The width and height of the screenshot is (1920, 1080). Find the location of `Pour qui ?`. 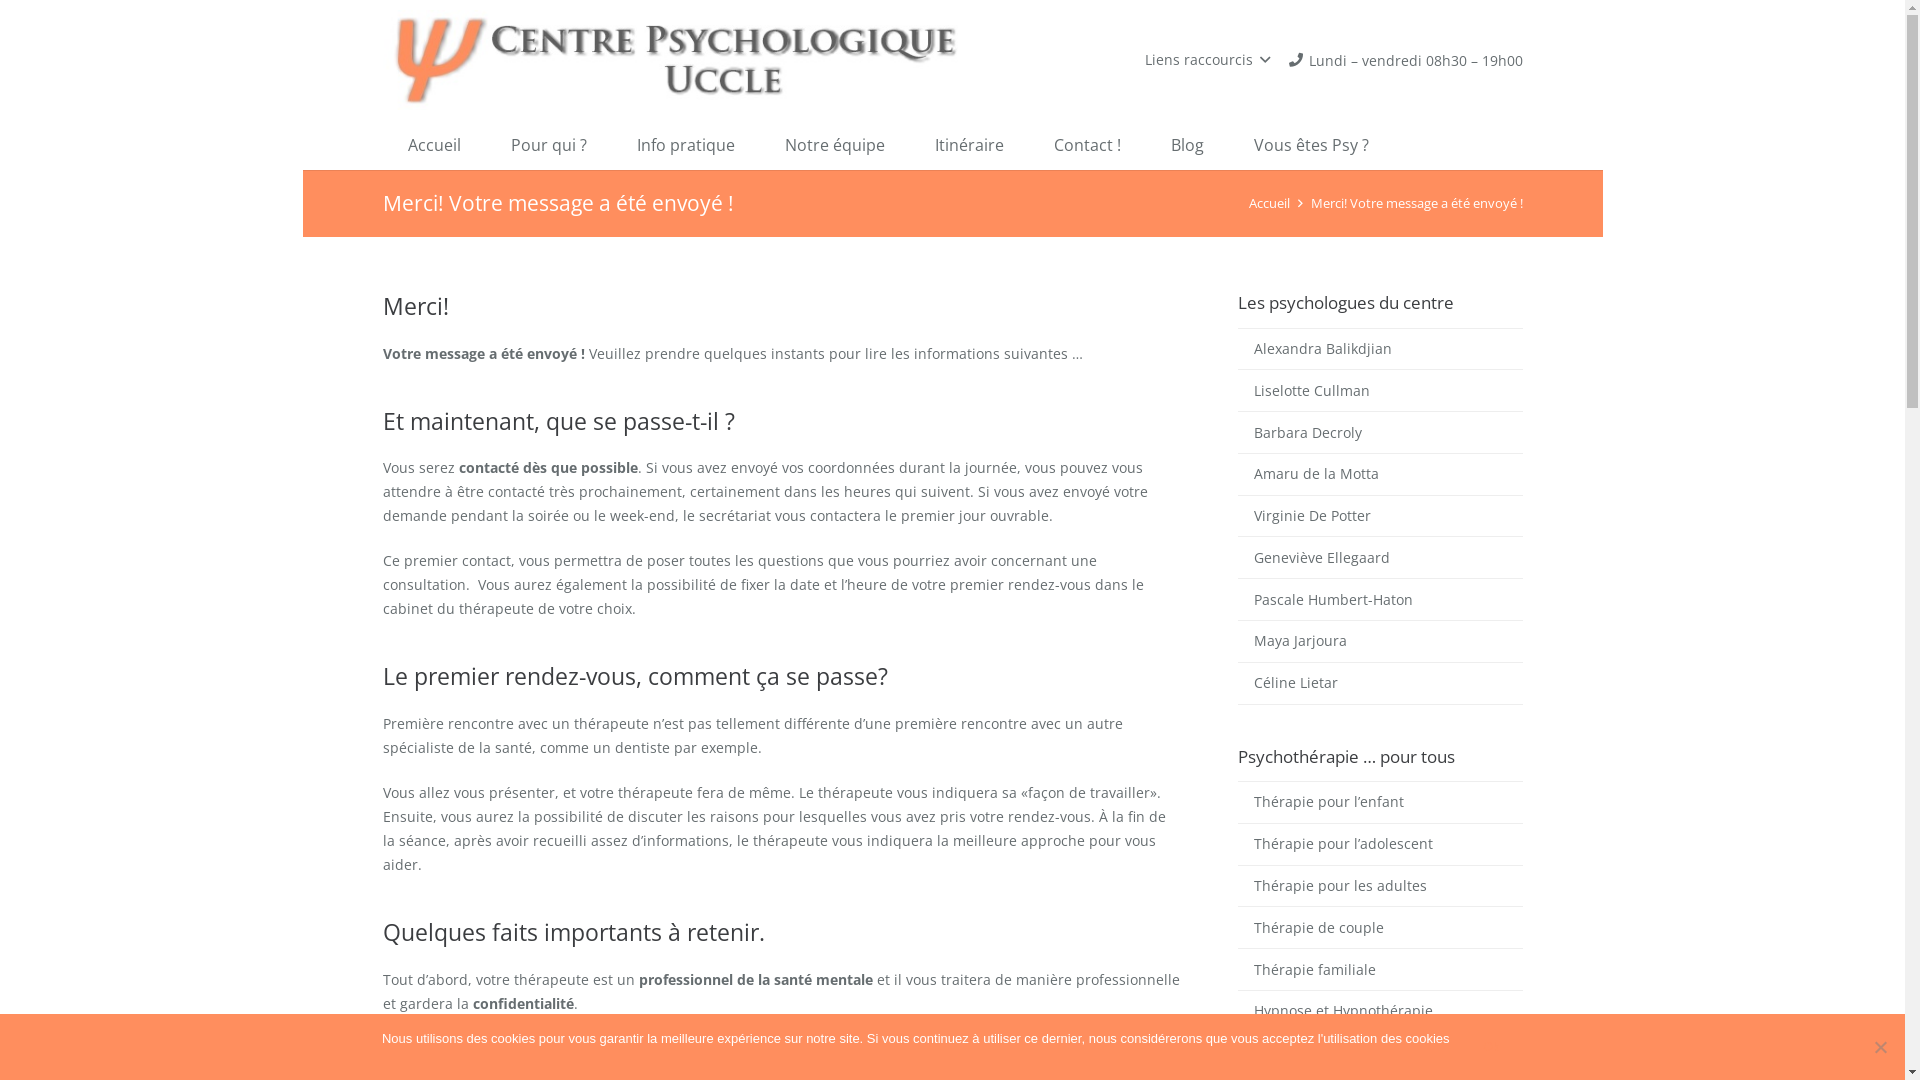

Pour qui ? is located at coordinates (549, 145).